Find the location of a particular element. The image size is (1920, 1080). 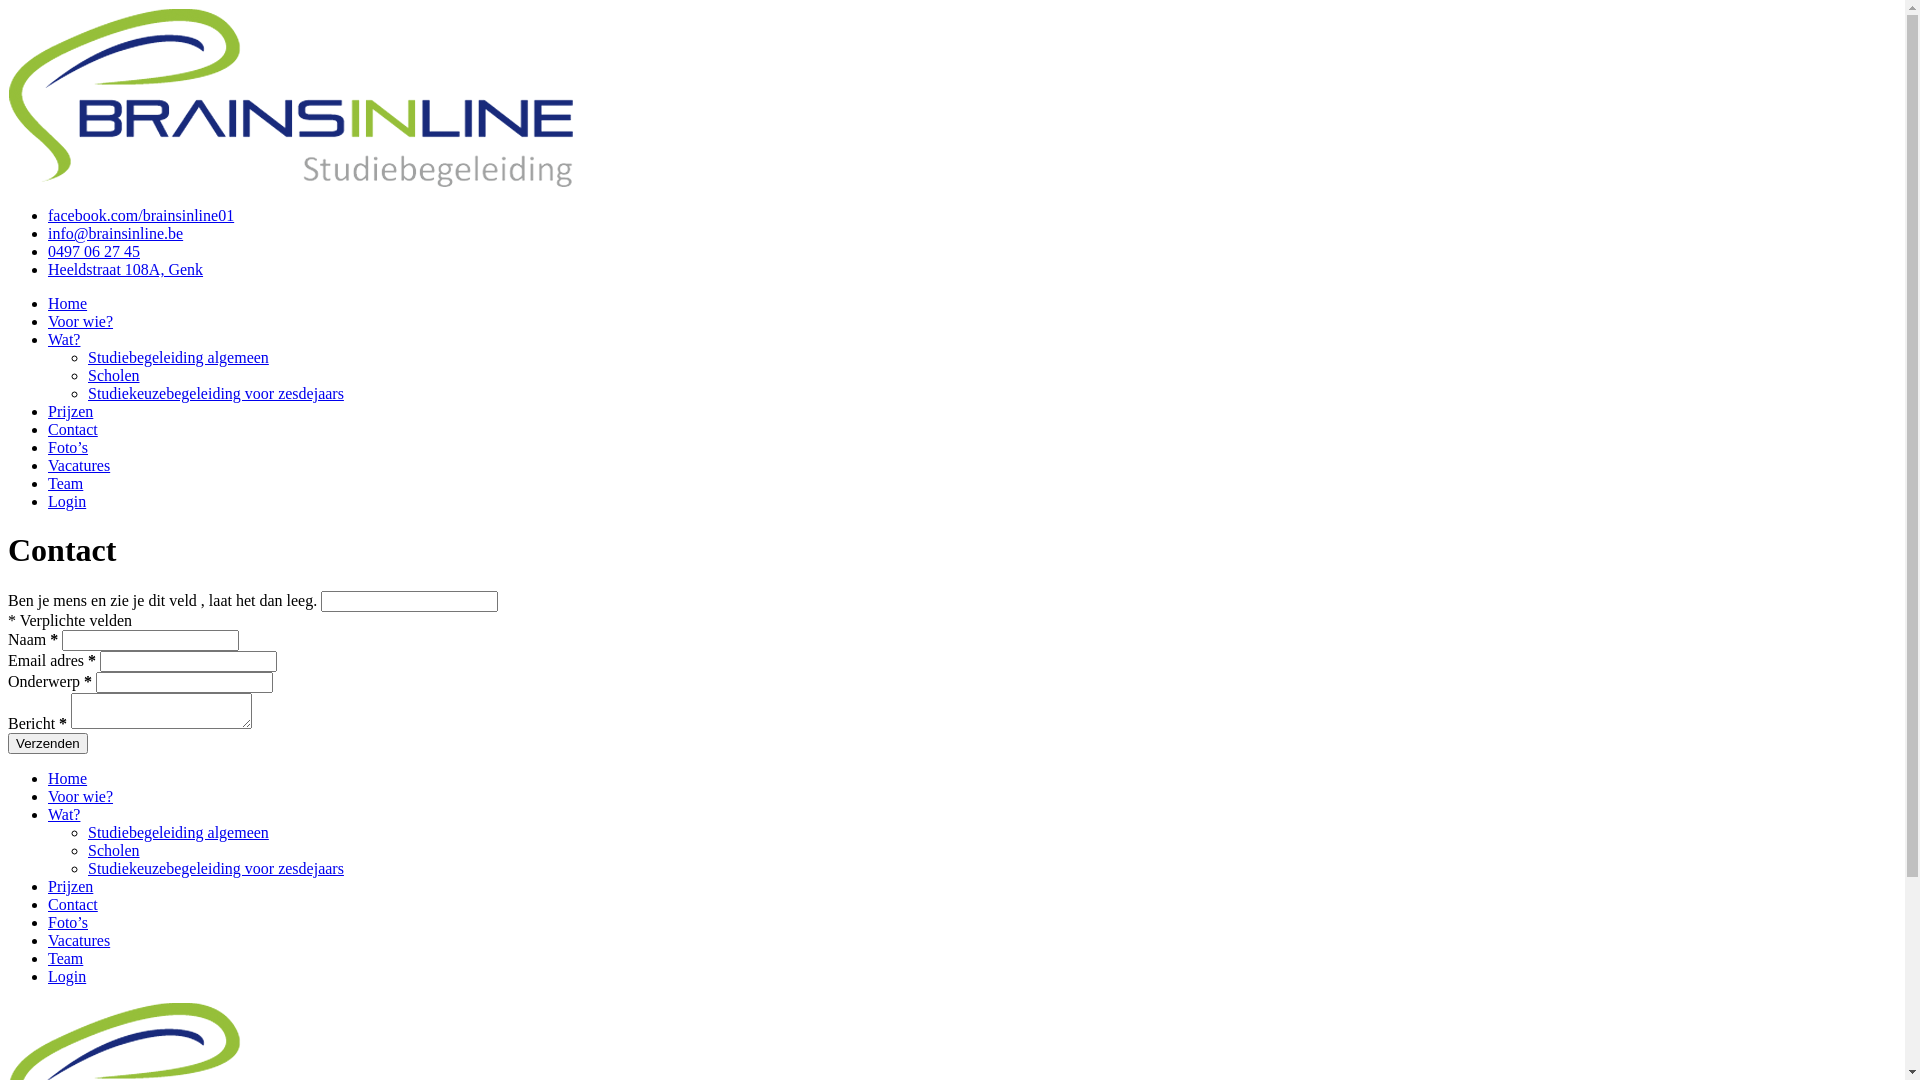

Studiekeuzebegeleiding voor zesdejaars is located at coordinates (216, 393).